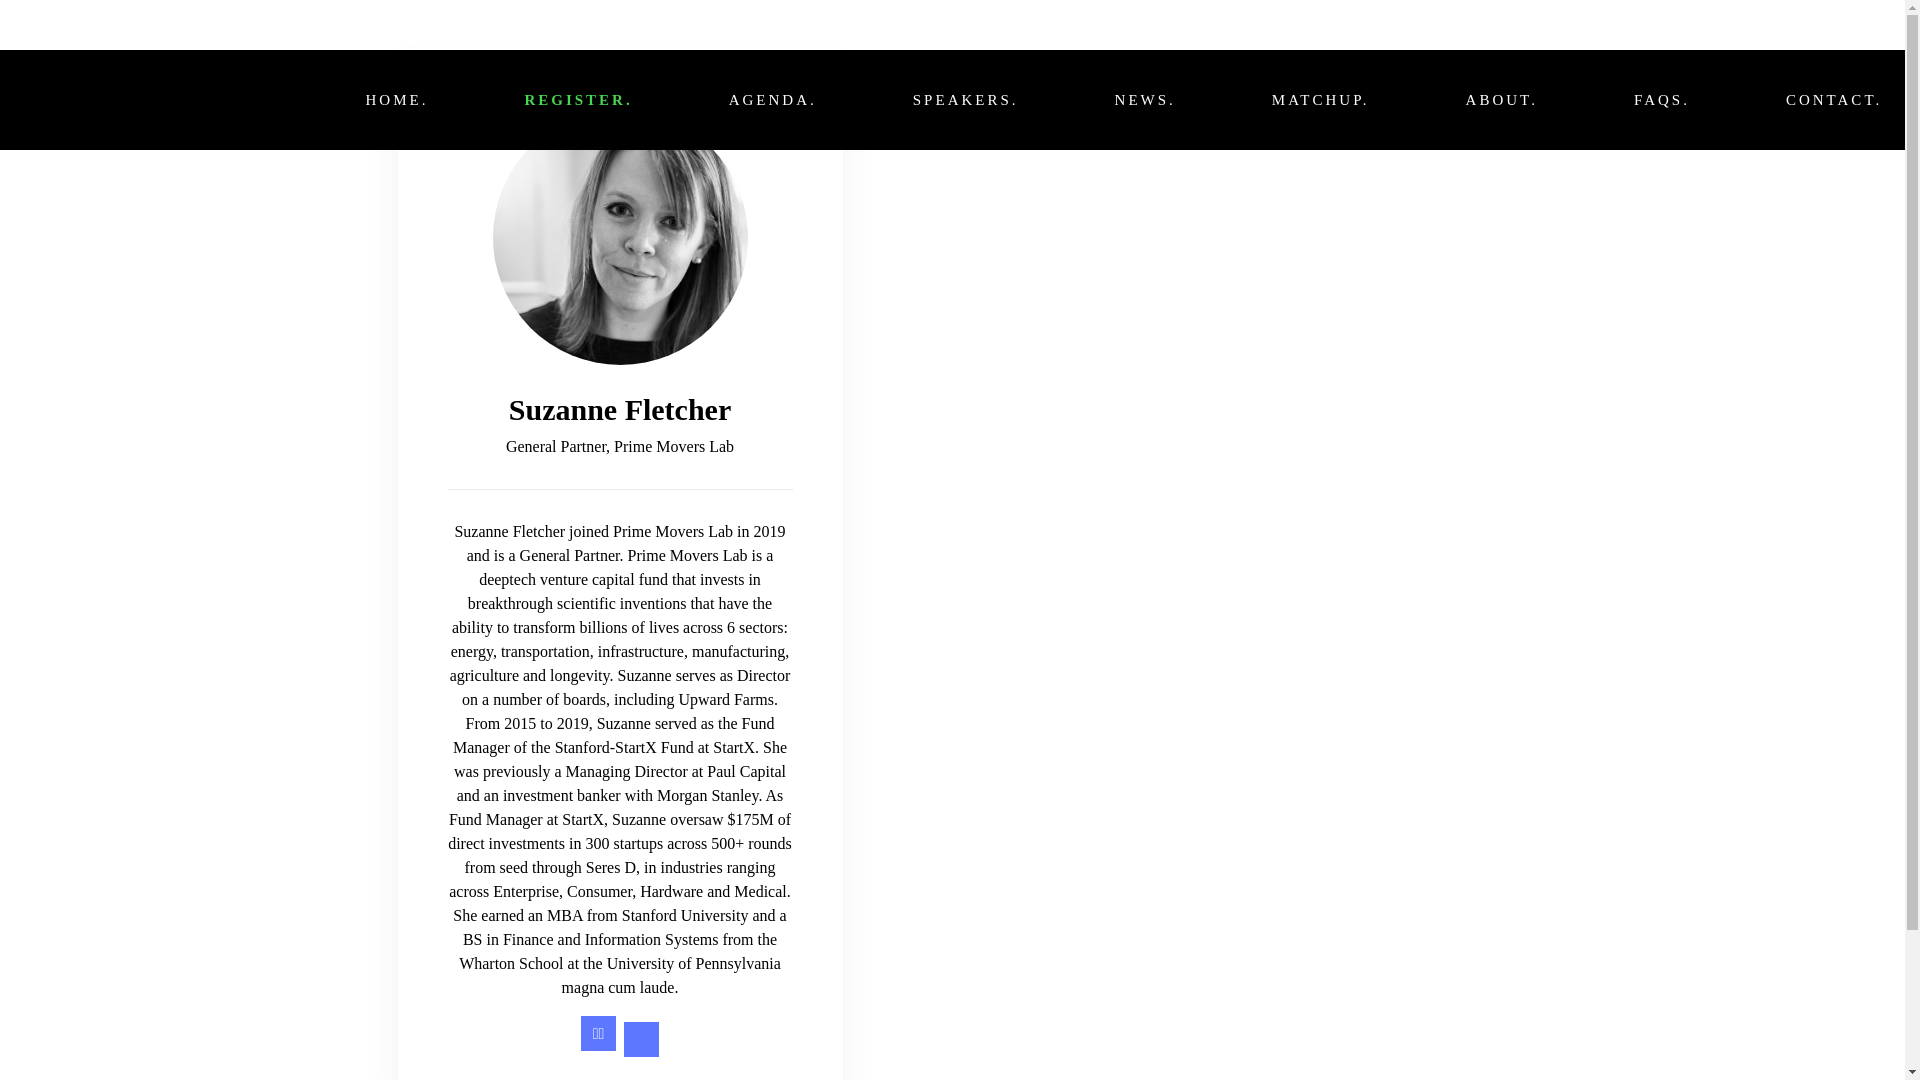 This screenshot has width=1920, height=1080. Describe the element at coordinates (578, 100) in the screenshot. I see `Register` at that location.